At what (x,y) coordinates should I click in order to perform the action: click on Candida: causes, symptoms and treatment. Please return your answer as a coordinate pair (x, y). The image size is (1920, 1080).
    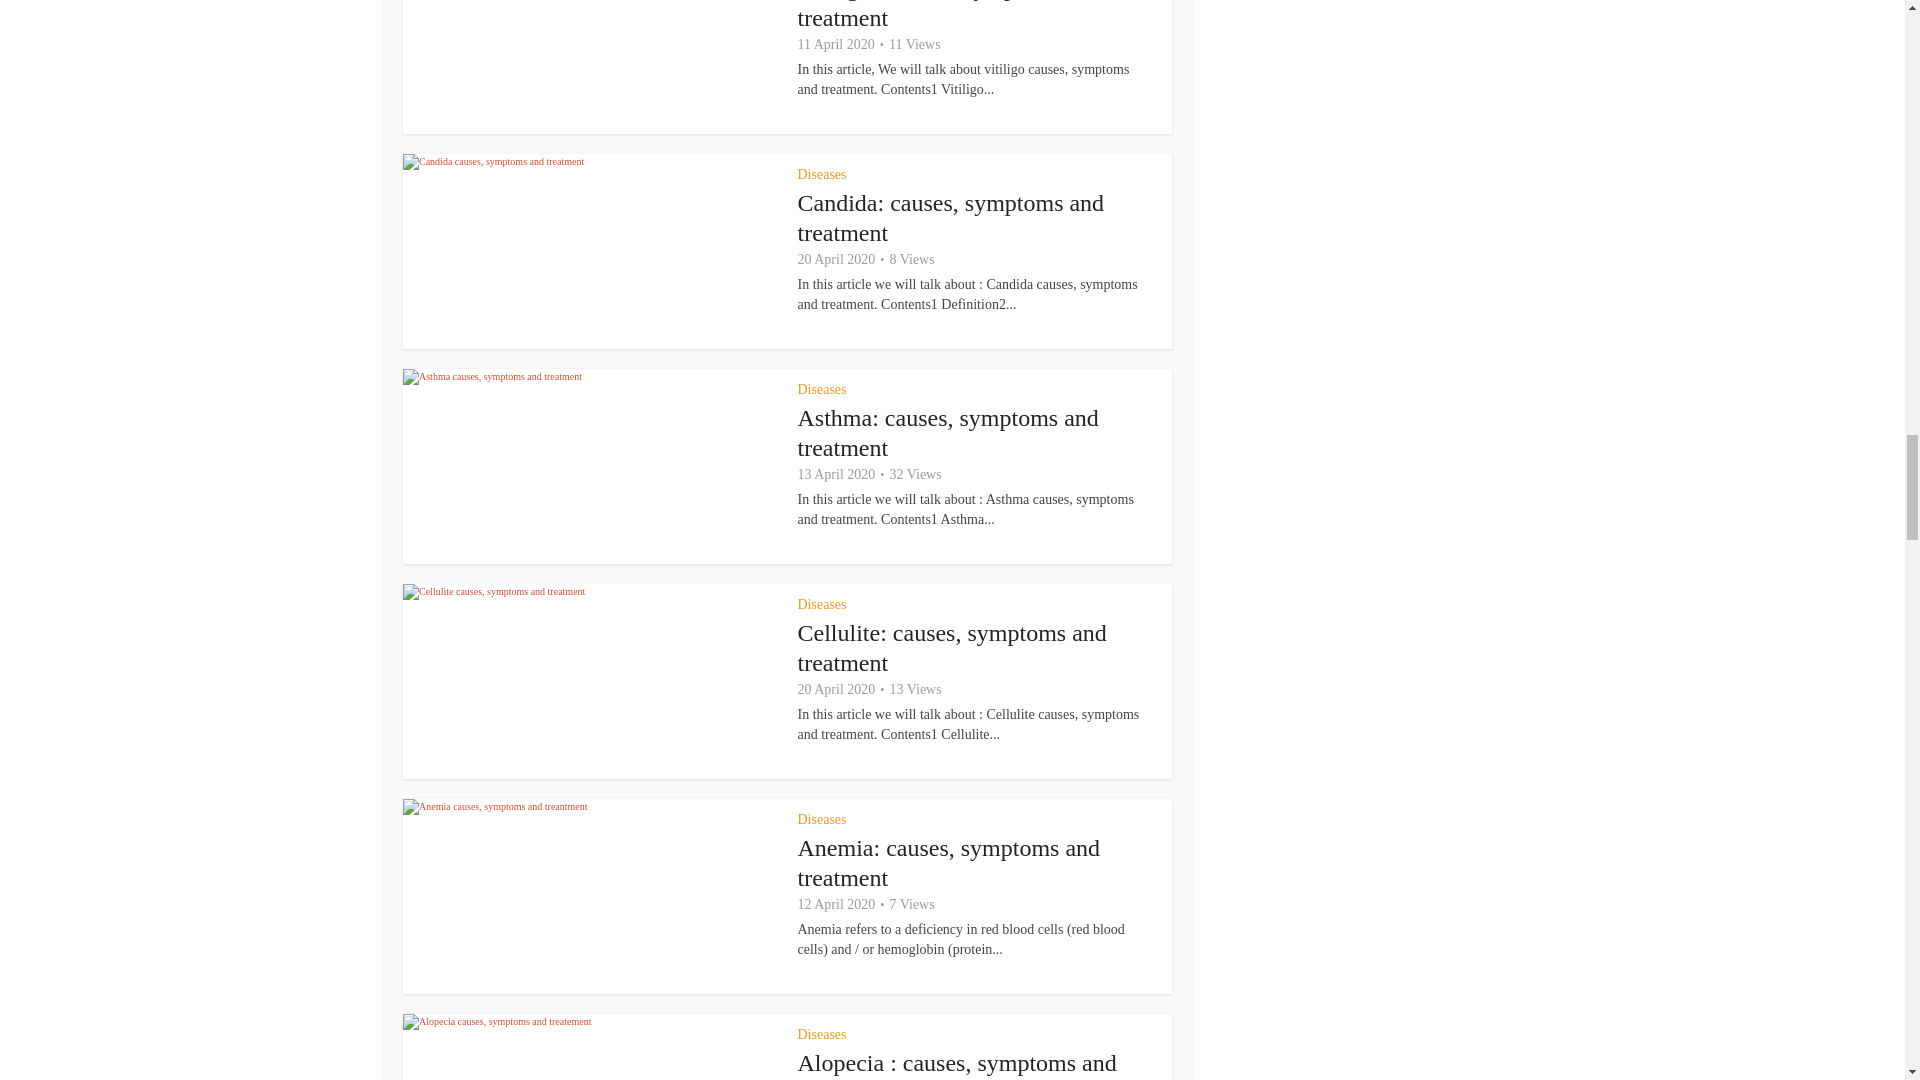
    Looking at the image, I should click on (952, 218).